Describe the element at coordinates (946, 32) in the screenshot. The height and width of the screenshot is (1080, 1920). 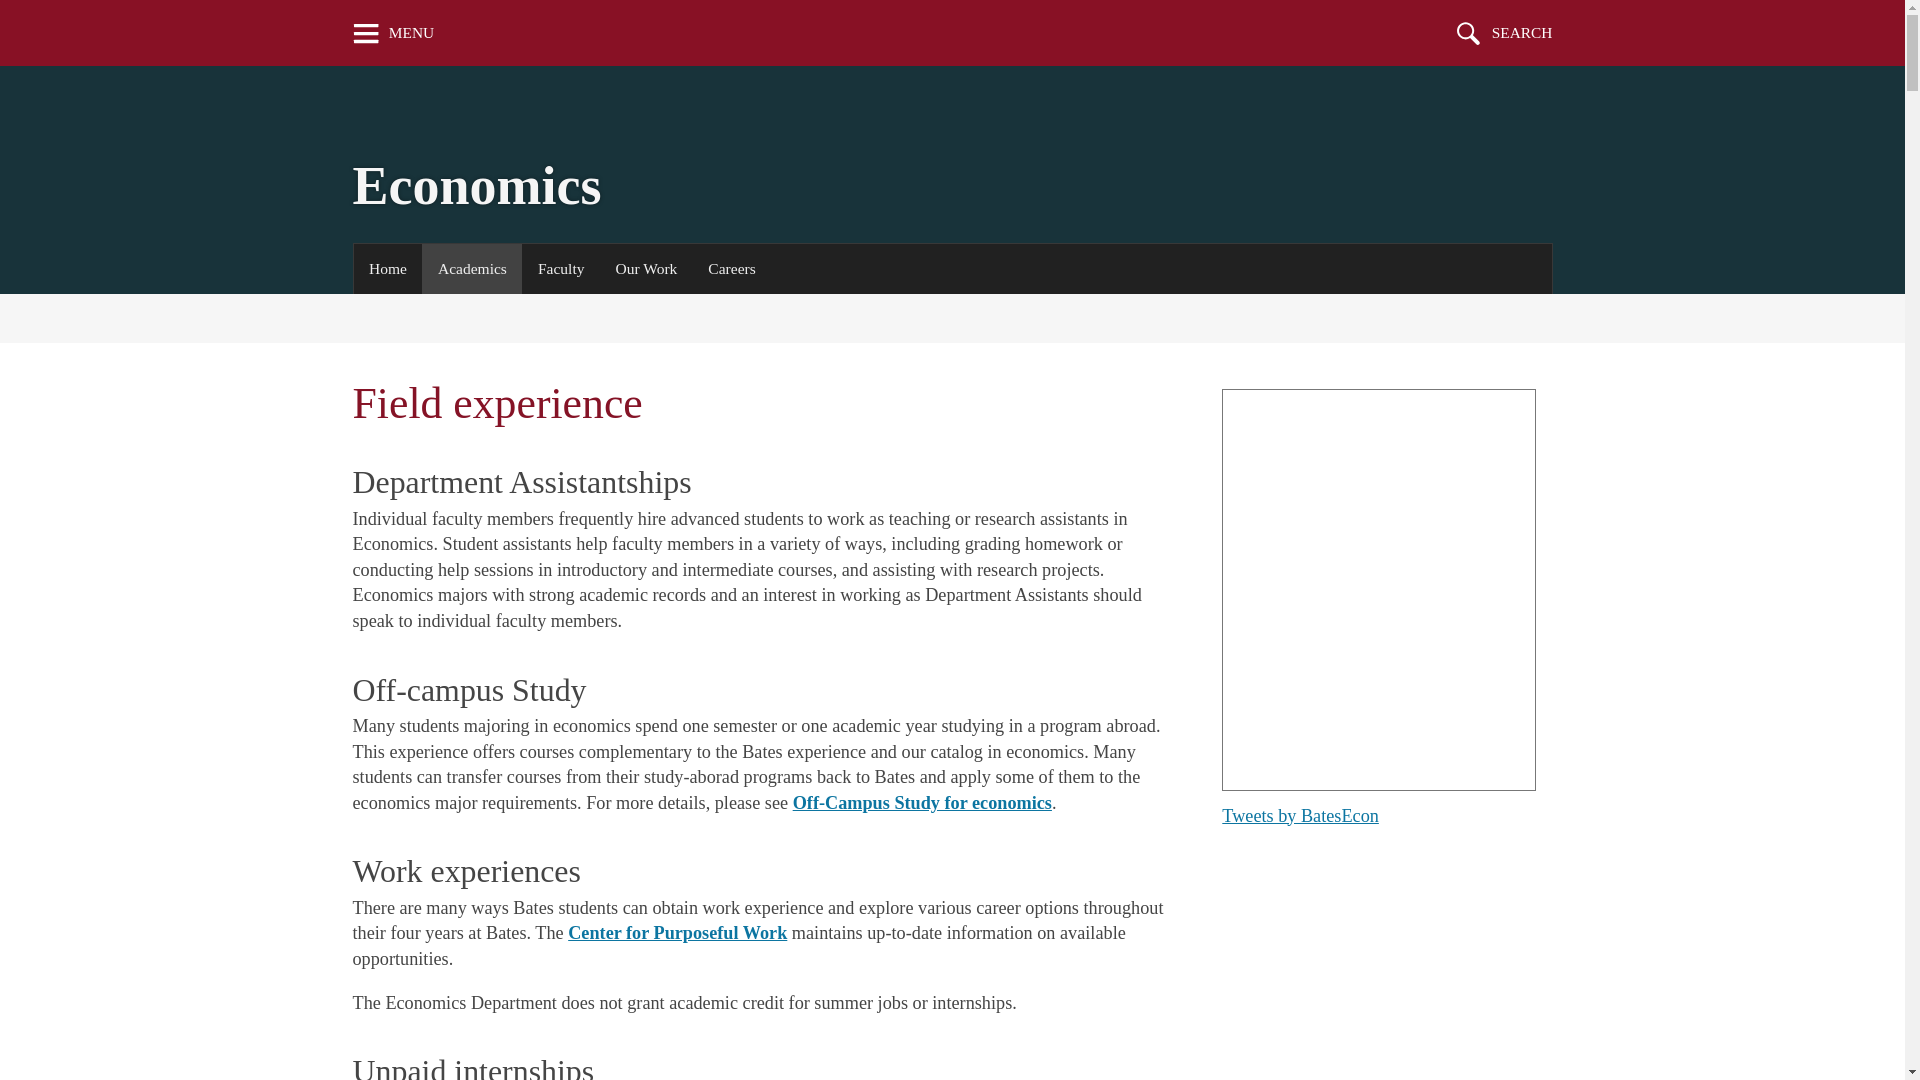
I see `Bates wordmark` at that location.